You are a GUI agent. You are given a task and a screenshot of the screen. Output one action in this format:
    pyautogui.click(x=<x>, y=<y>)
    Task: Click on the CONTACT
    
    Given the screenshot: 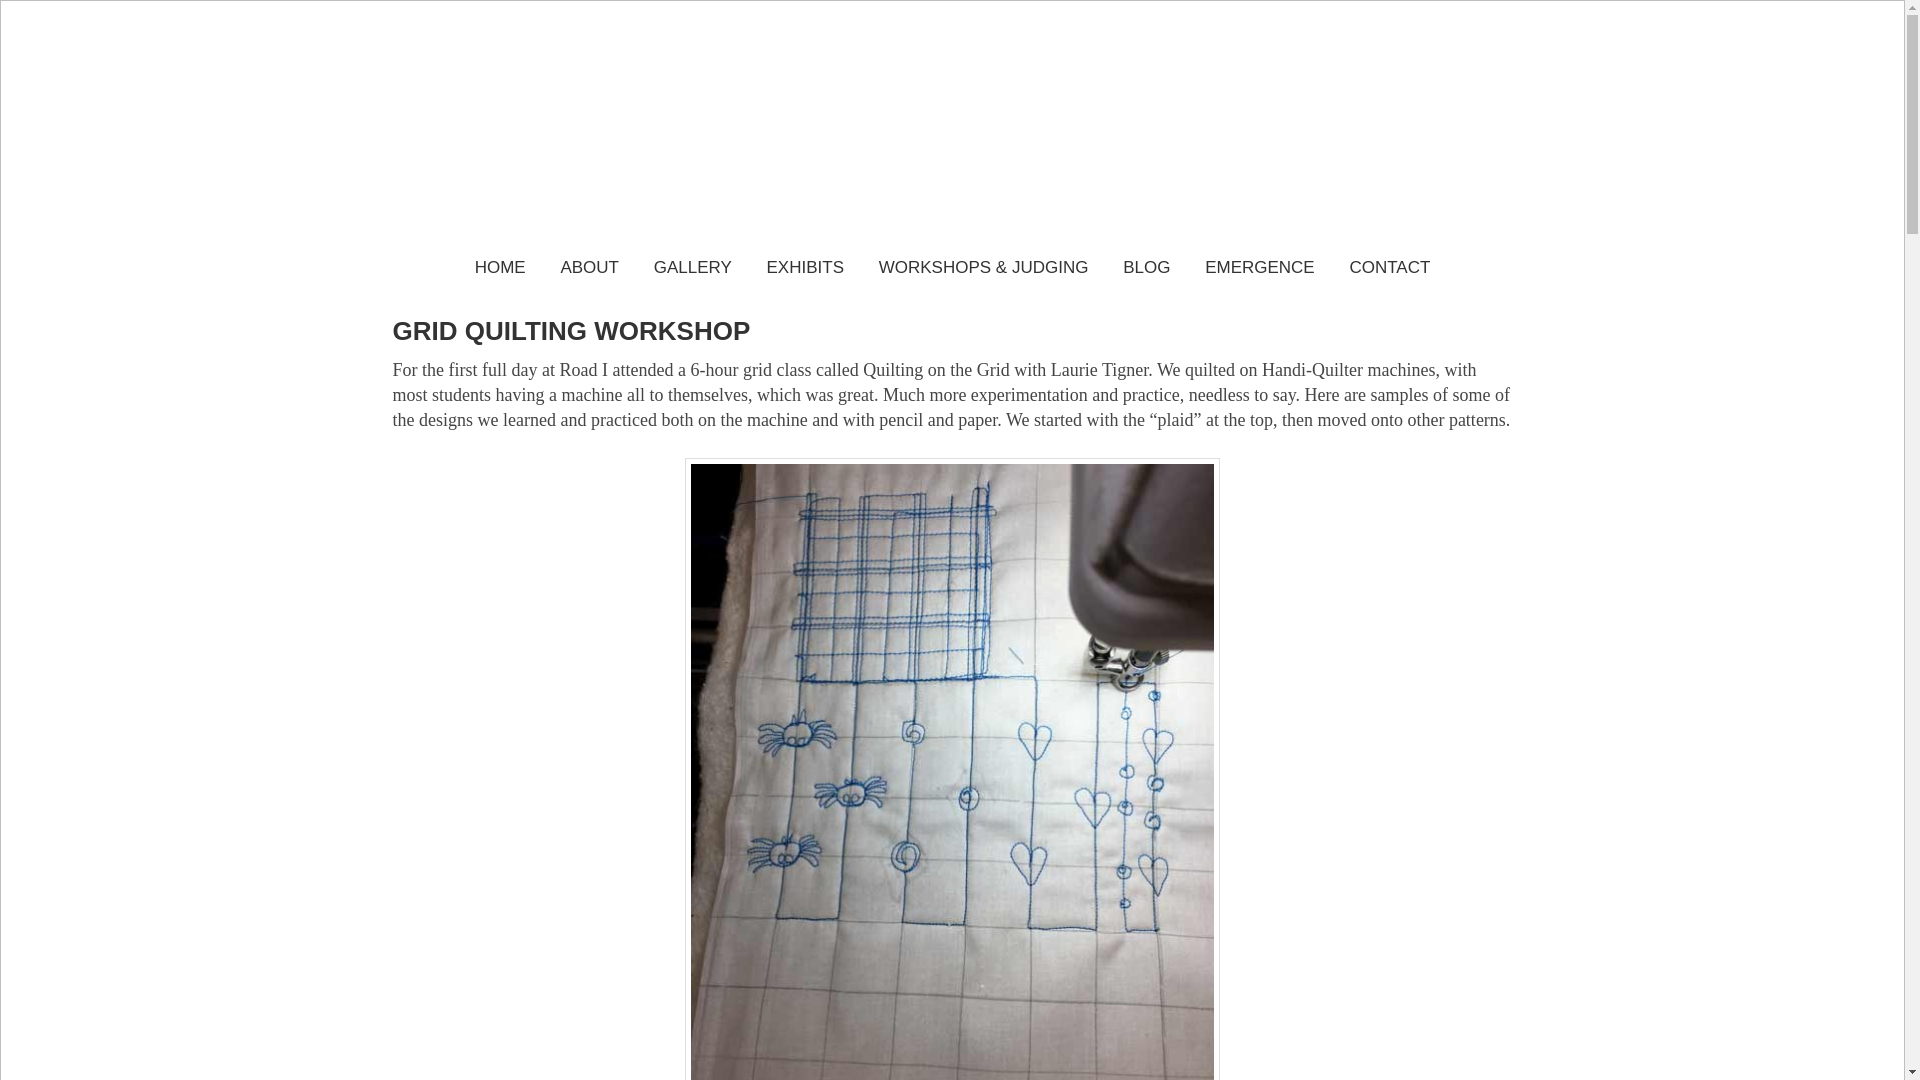 What is the action you would take?
    pyautogui.click(x=1390, y=267)
    